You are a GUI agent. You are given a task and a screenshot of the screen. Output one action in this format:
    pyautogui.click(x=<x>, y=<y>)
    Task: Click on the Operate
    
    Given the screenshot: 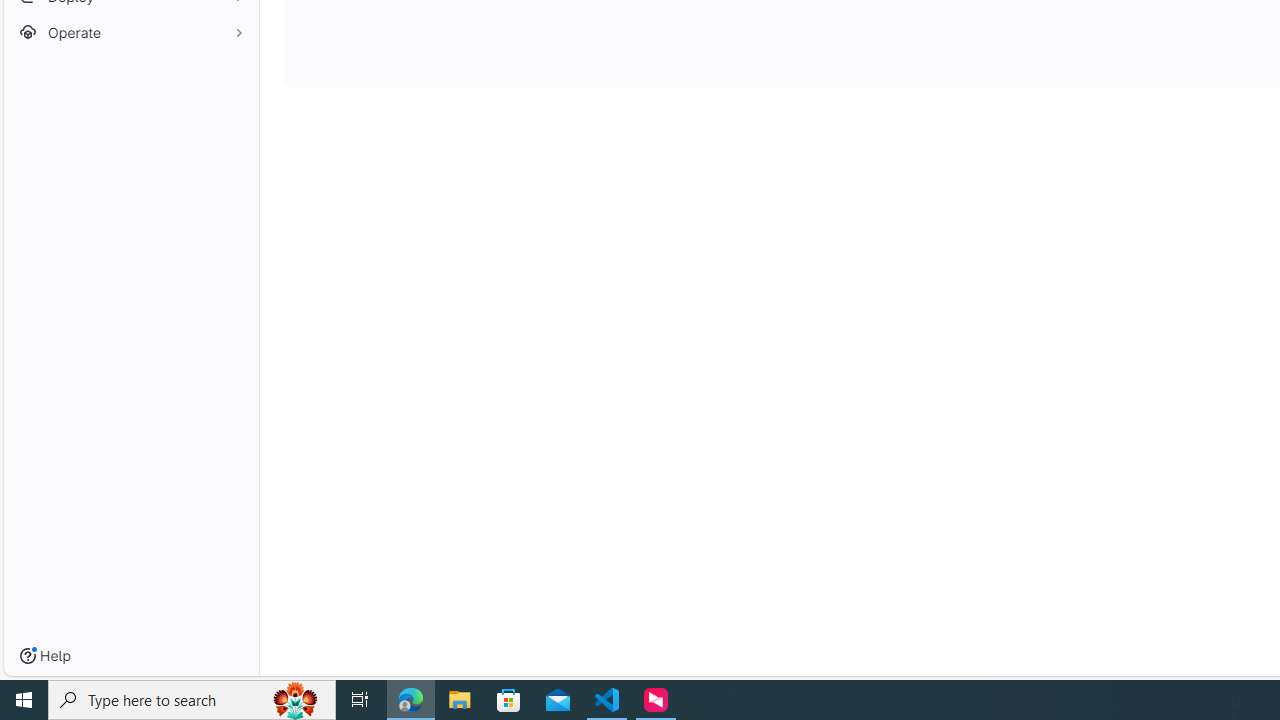 What is the action you would take?
    pyautogui.click(x=130, y=32)
    